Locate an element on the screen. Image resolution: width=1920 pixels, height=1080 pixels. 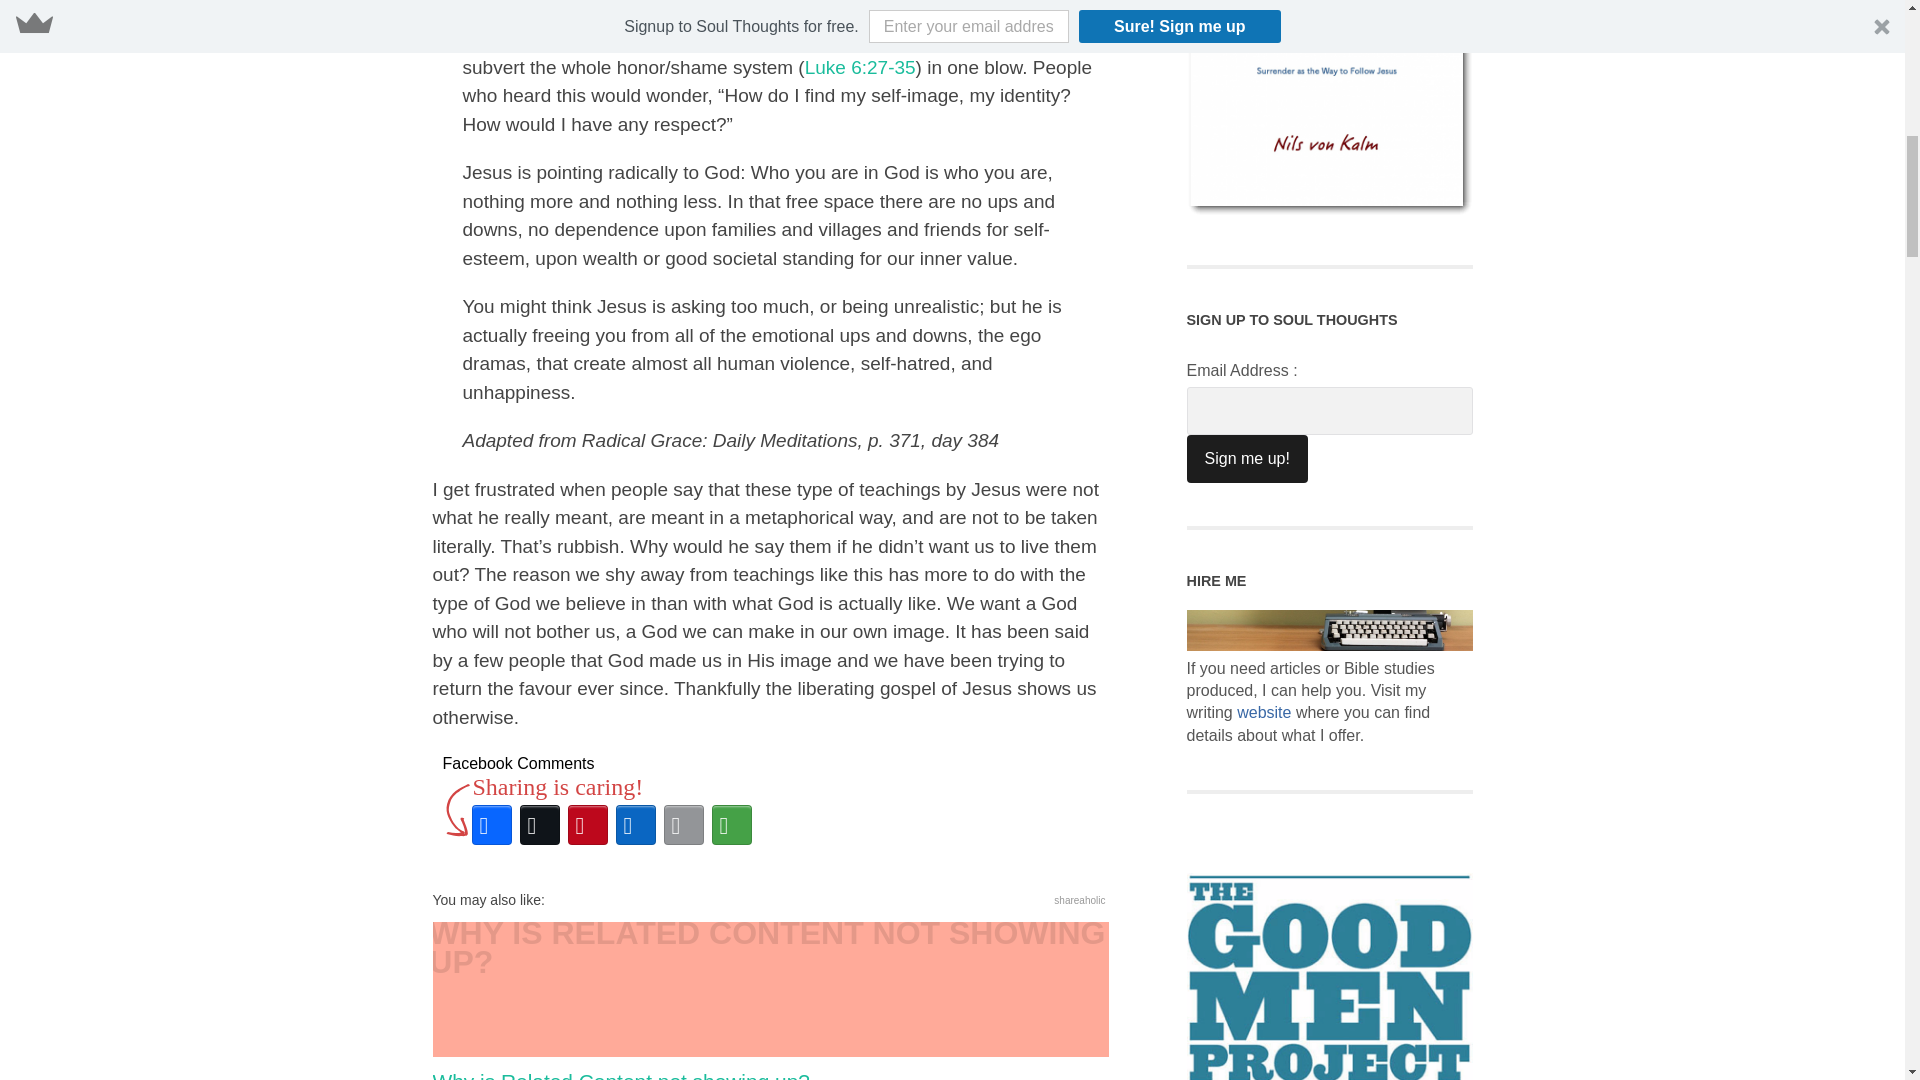
Luke 6:27-35 is located at coordinates (860, 67).